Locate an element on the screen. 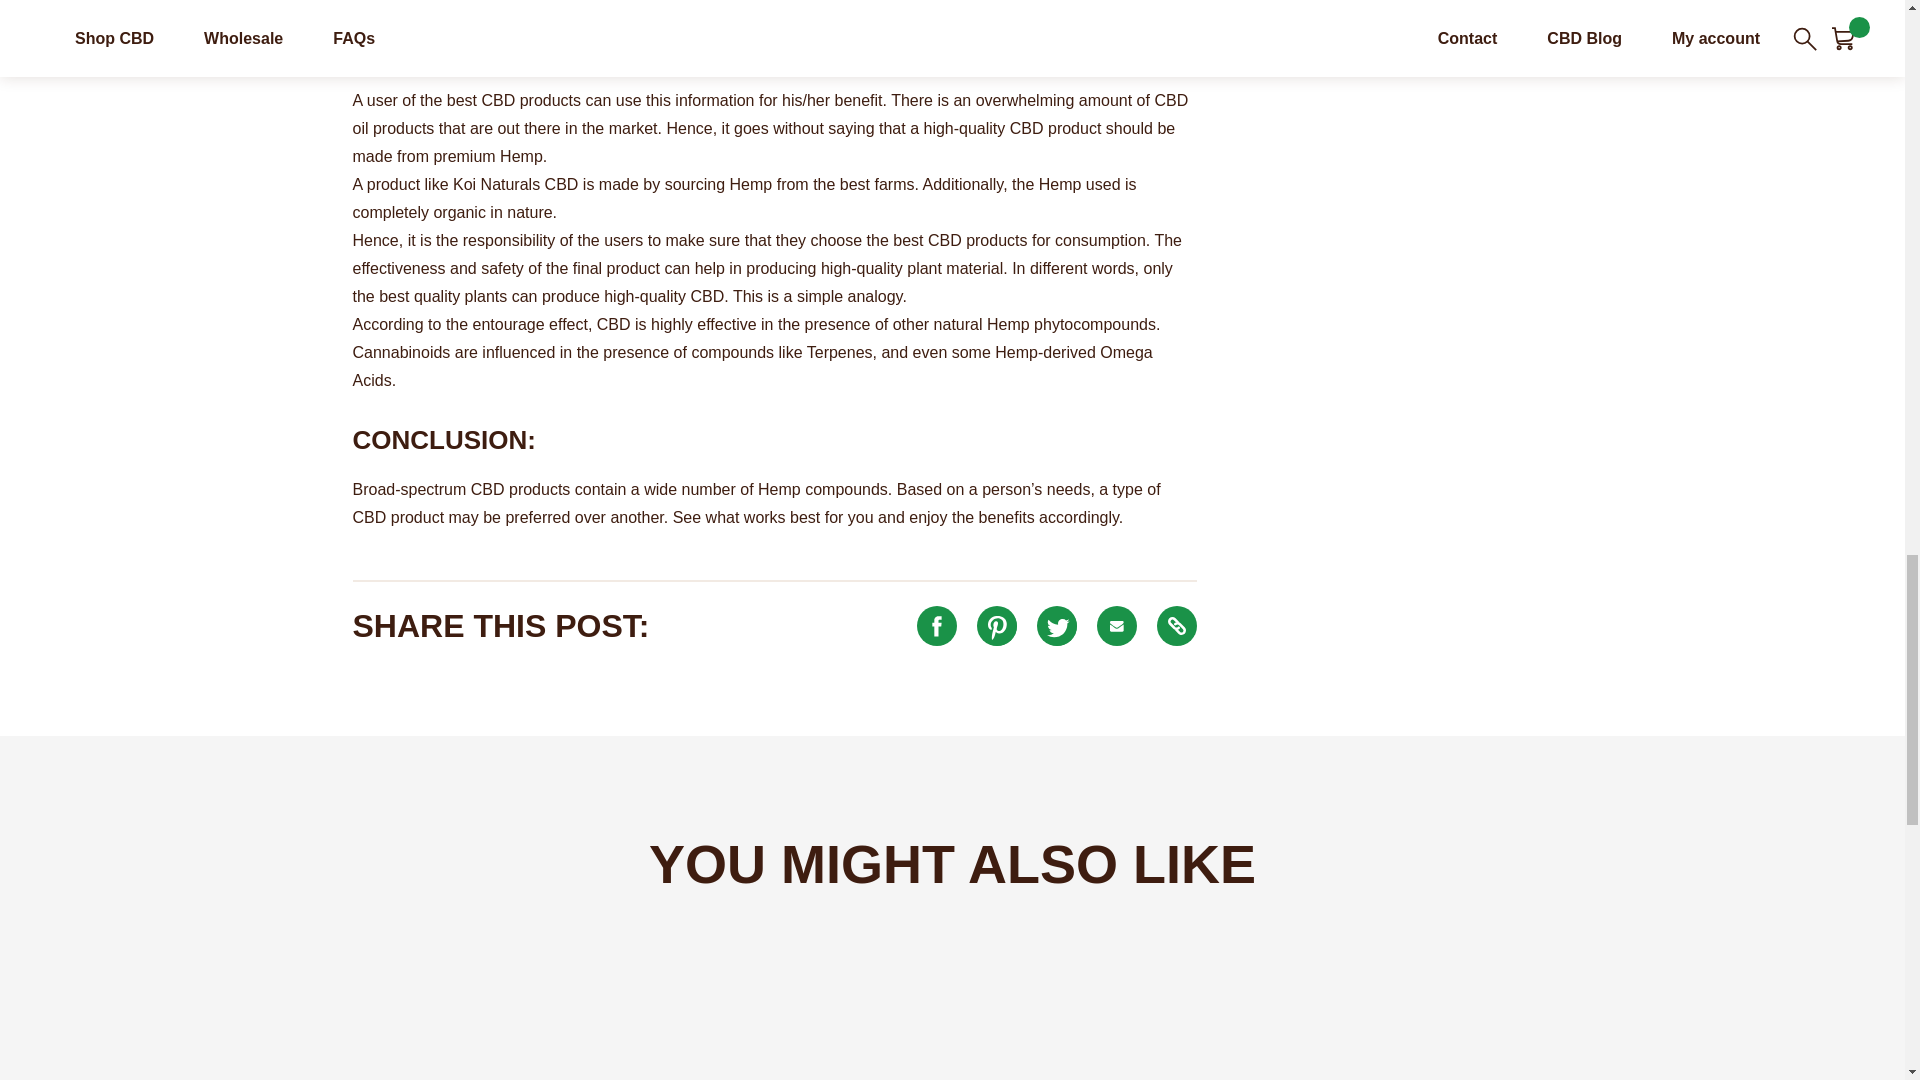 The height and width of the screenshot is (1080, 1920). Share this post on Twitter is located at coordinates (1056, 625).